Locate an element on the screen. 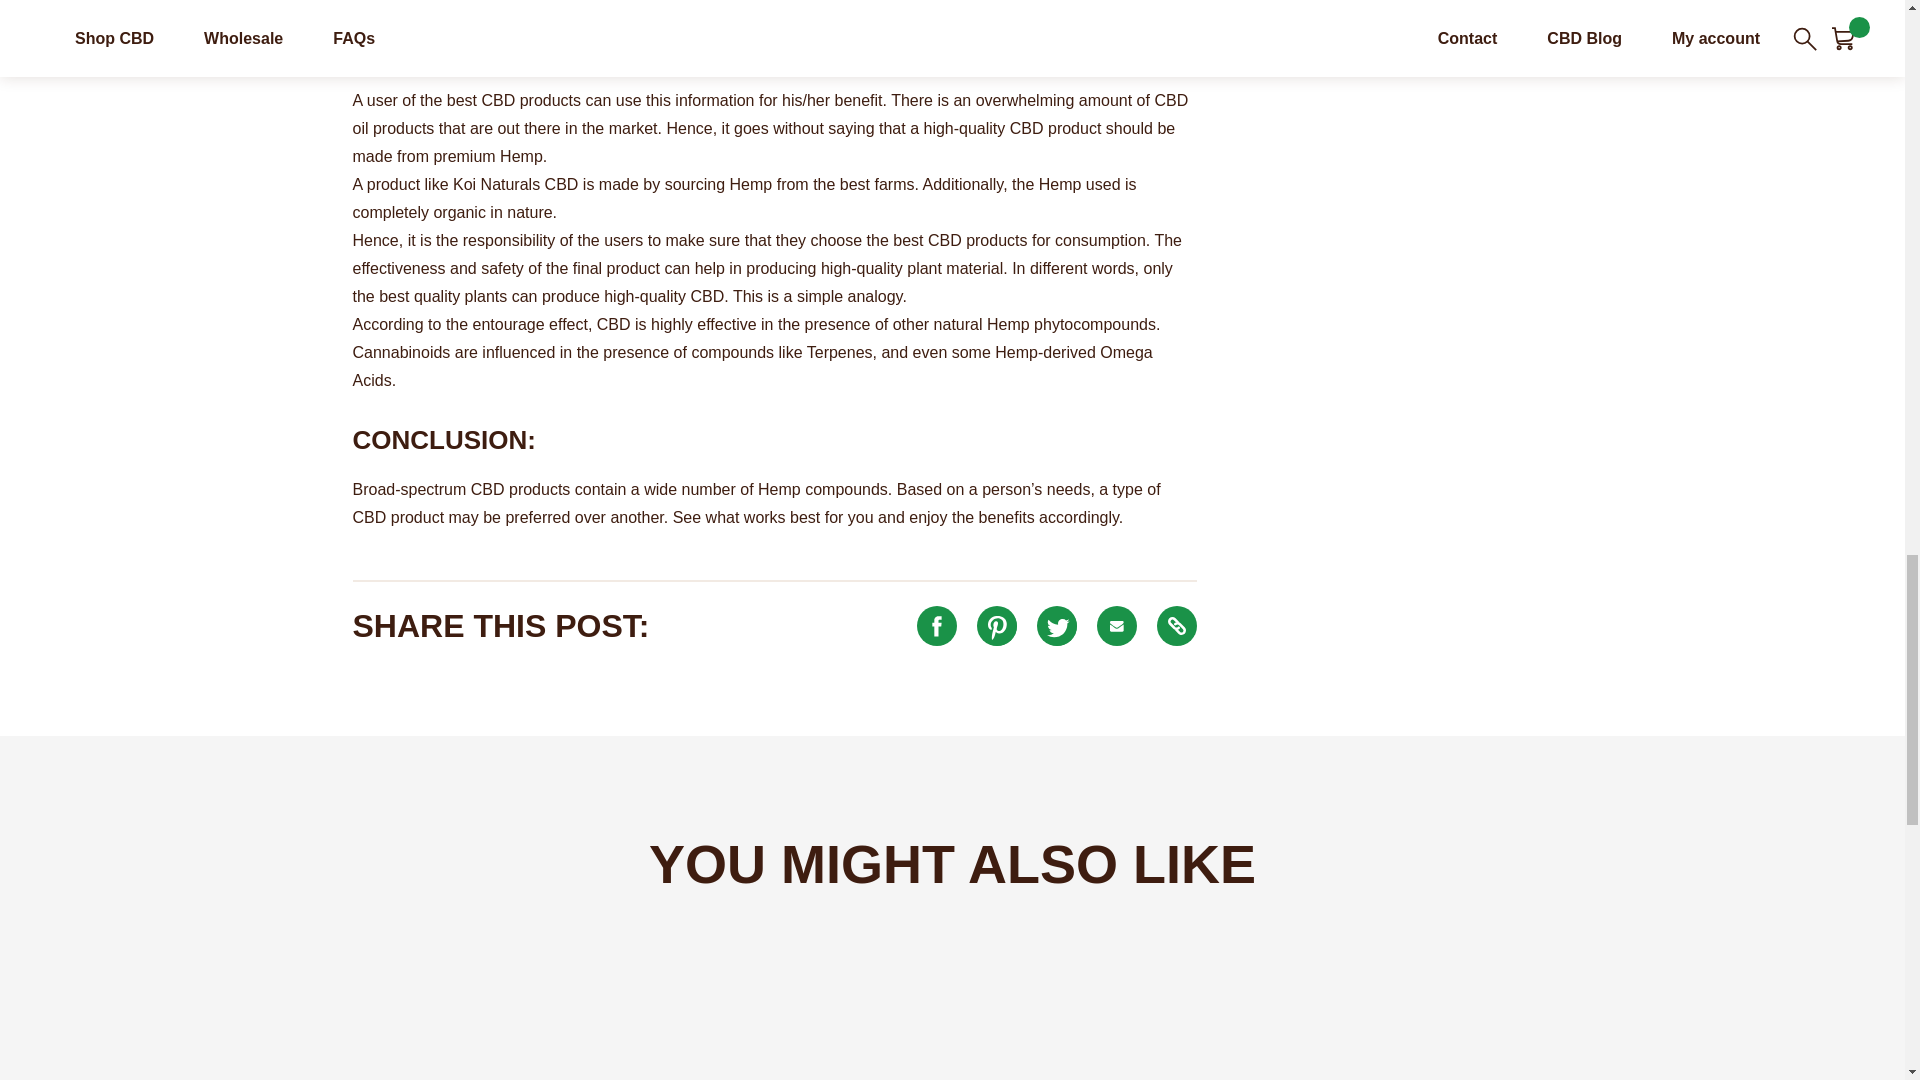 The height and width of the screenshot is (1080, 1920). Share this post on Twitter is located at coordinates (1056, 625).